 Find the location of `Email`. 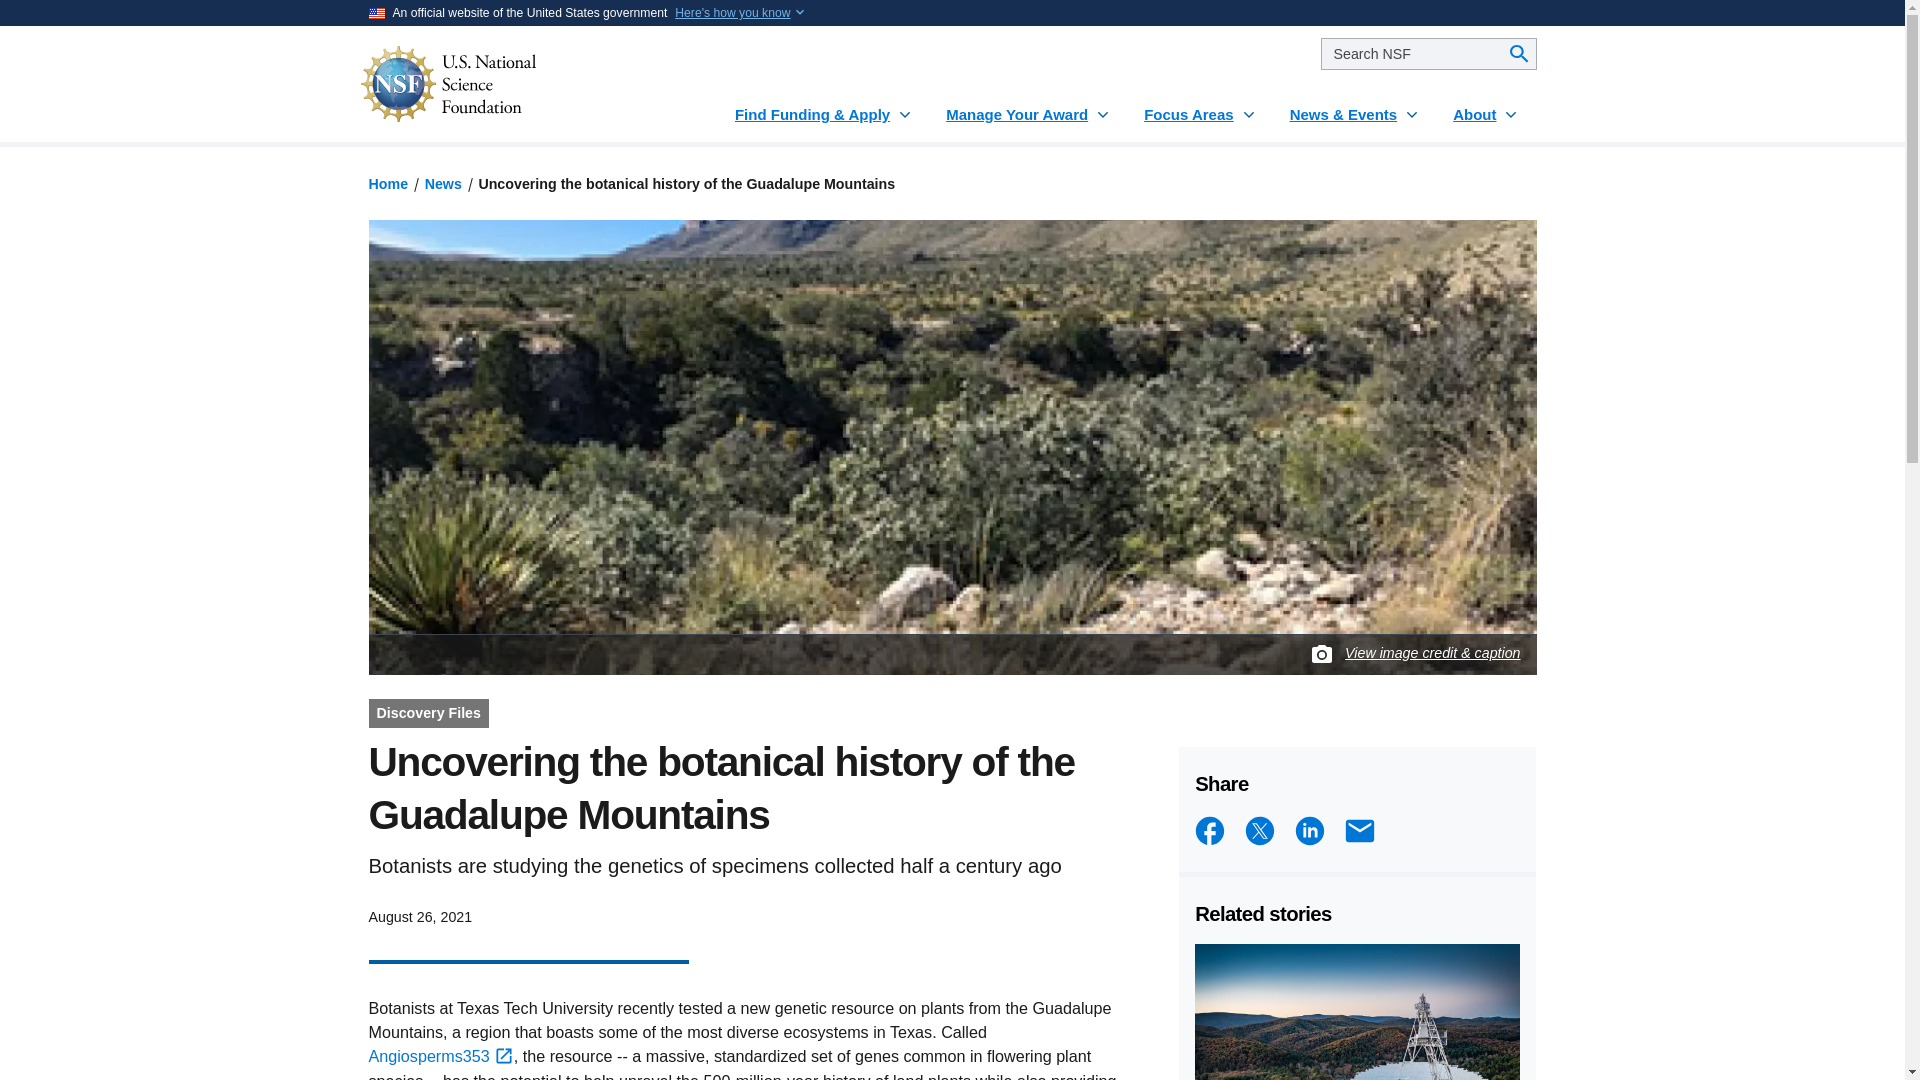

Email is located at coordinates (1359, 830).